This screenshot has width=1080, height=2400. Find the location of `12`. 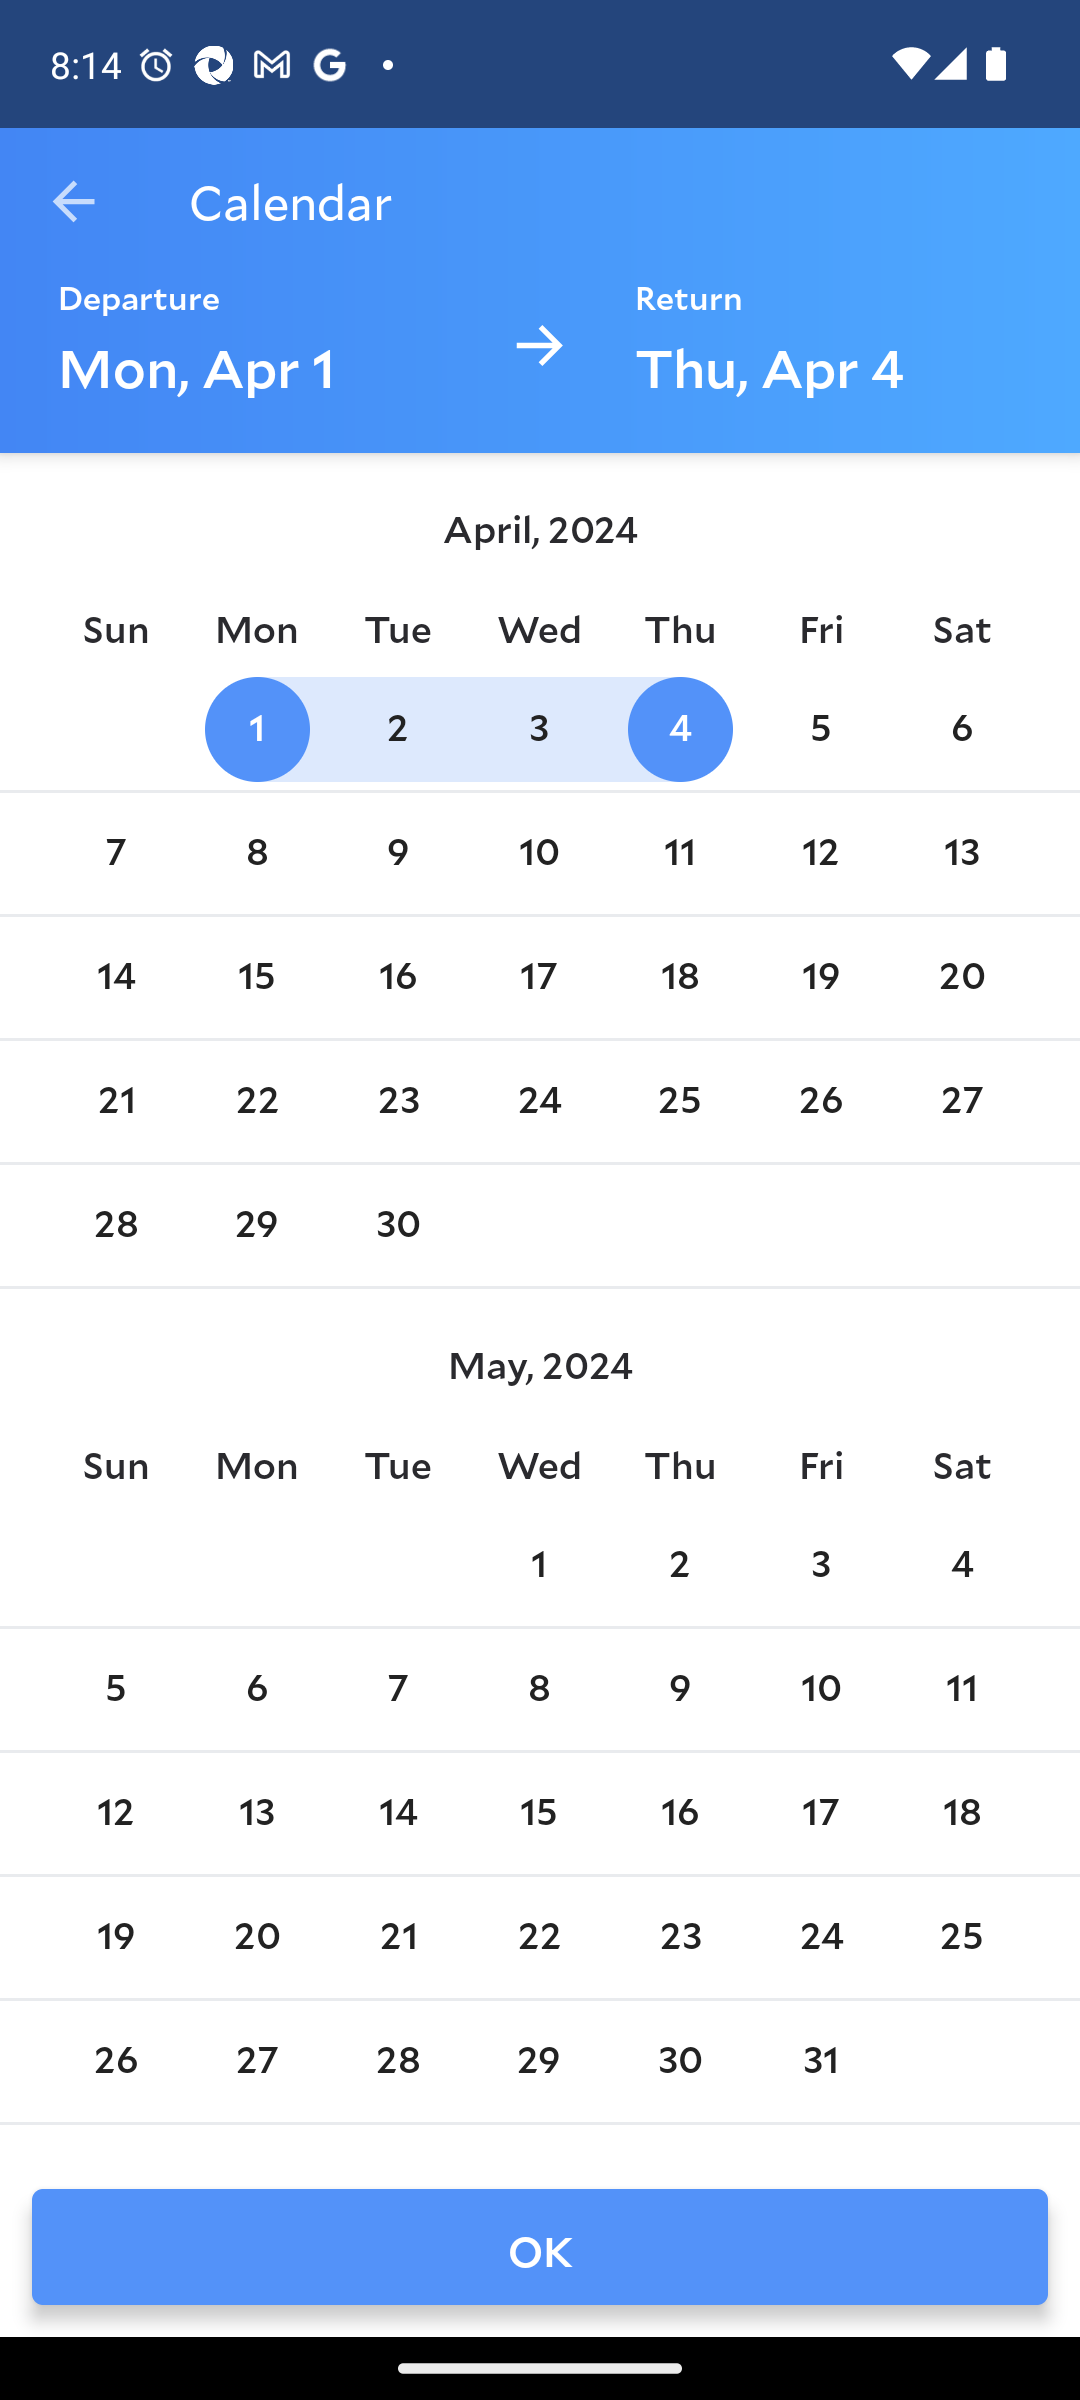

12 is located at coordinates (116, 1814).